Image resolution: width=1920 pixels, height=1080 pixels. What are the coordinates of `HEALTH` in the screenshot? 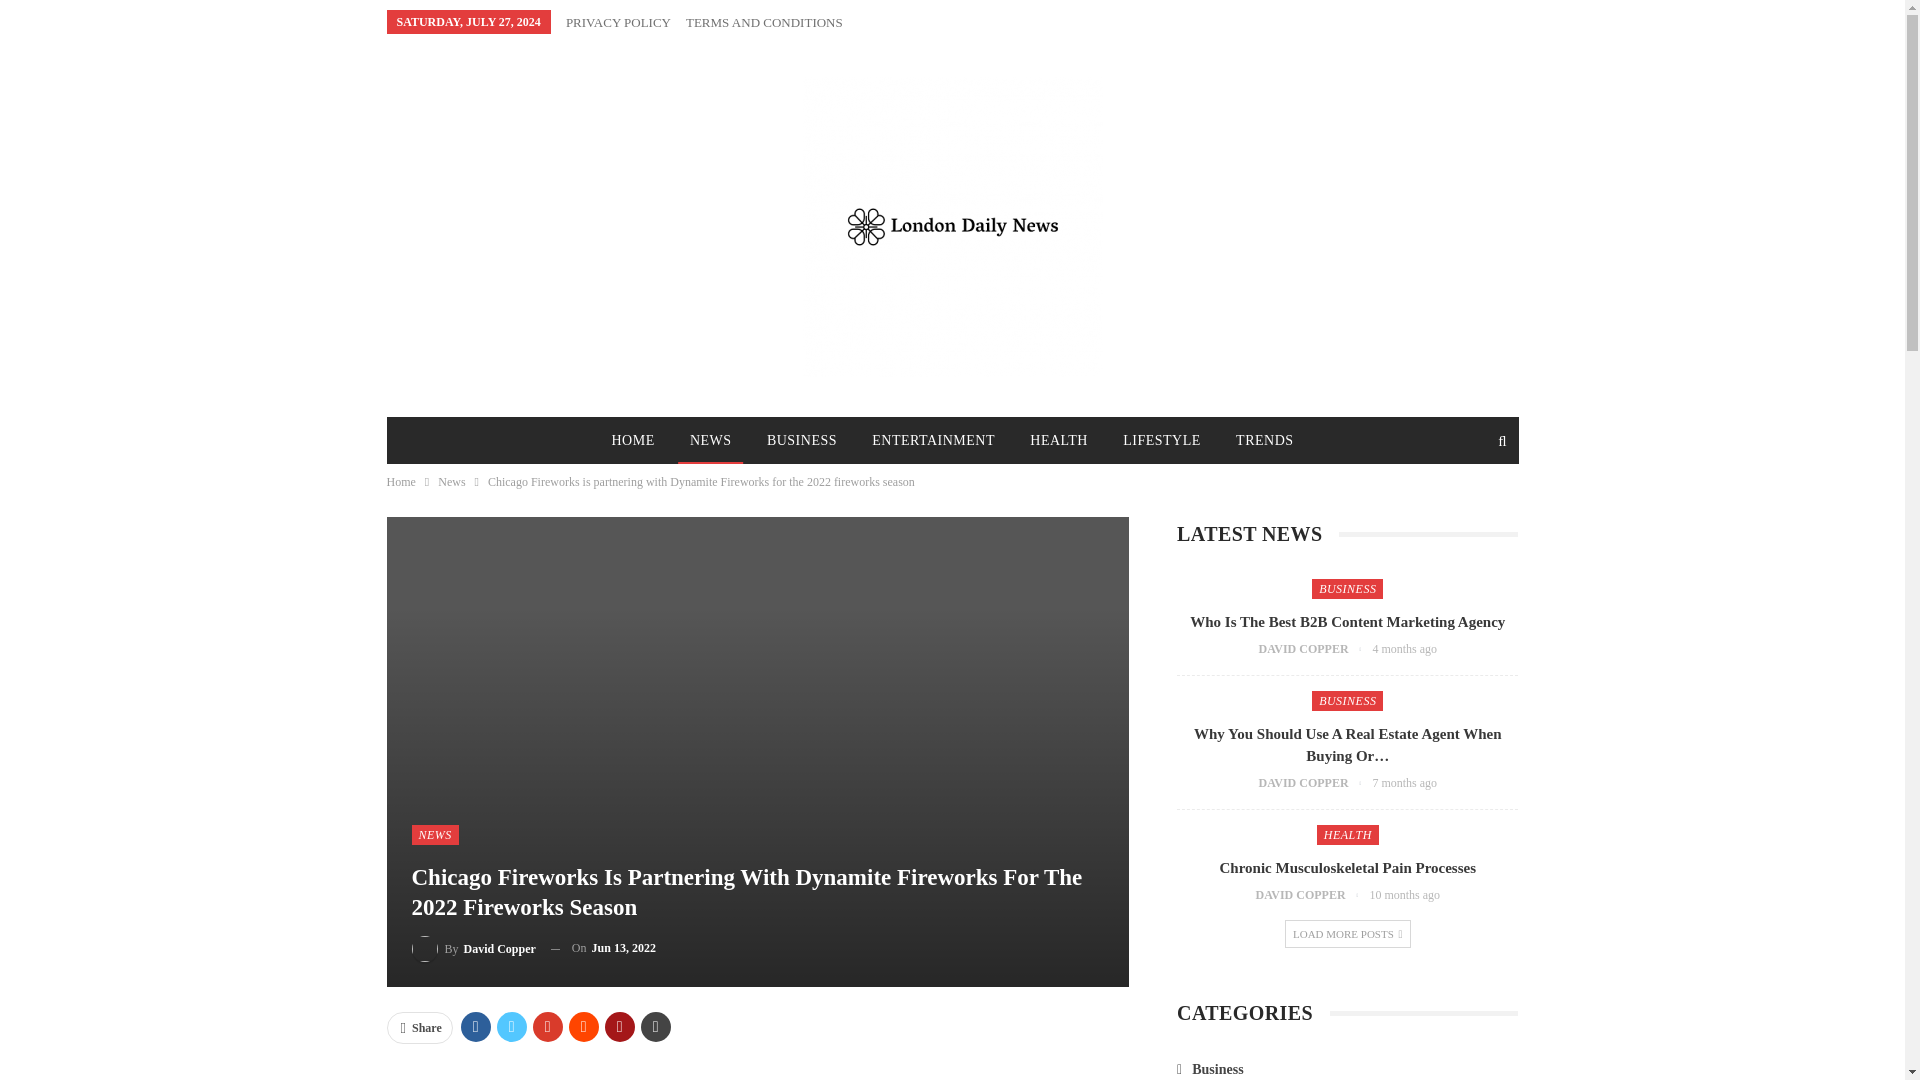 It's located at (1058, 440).